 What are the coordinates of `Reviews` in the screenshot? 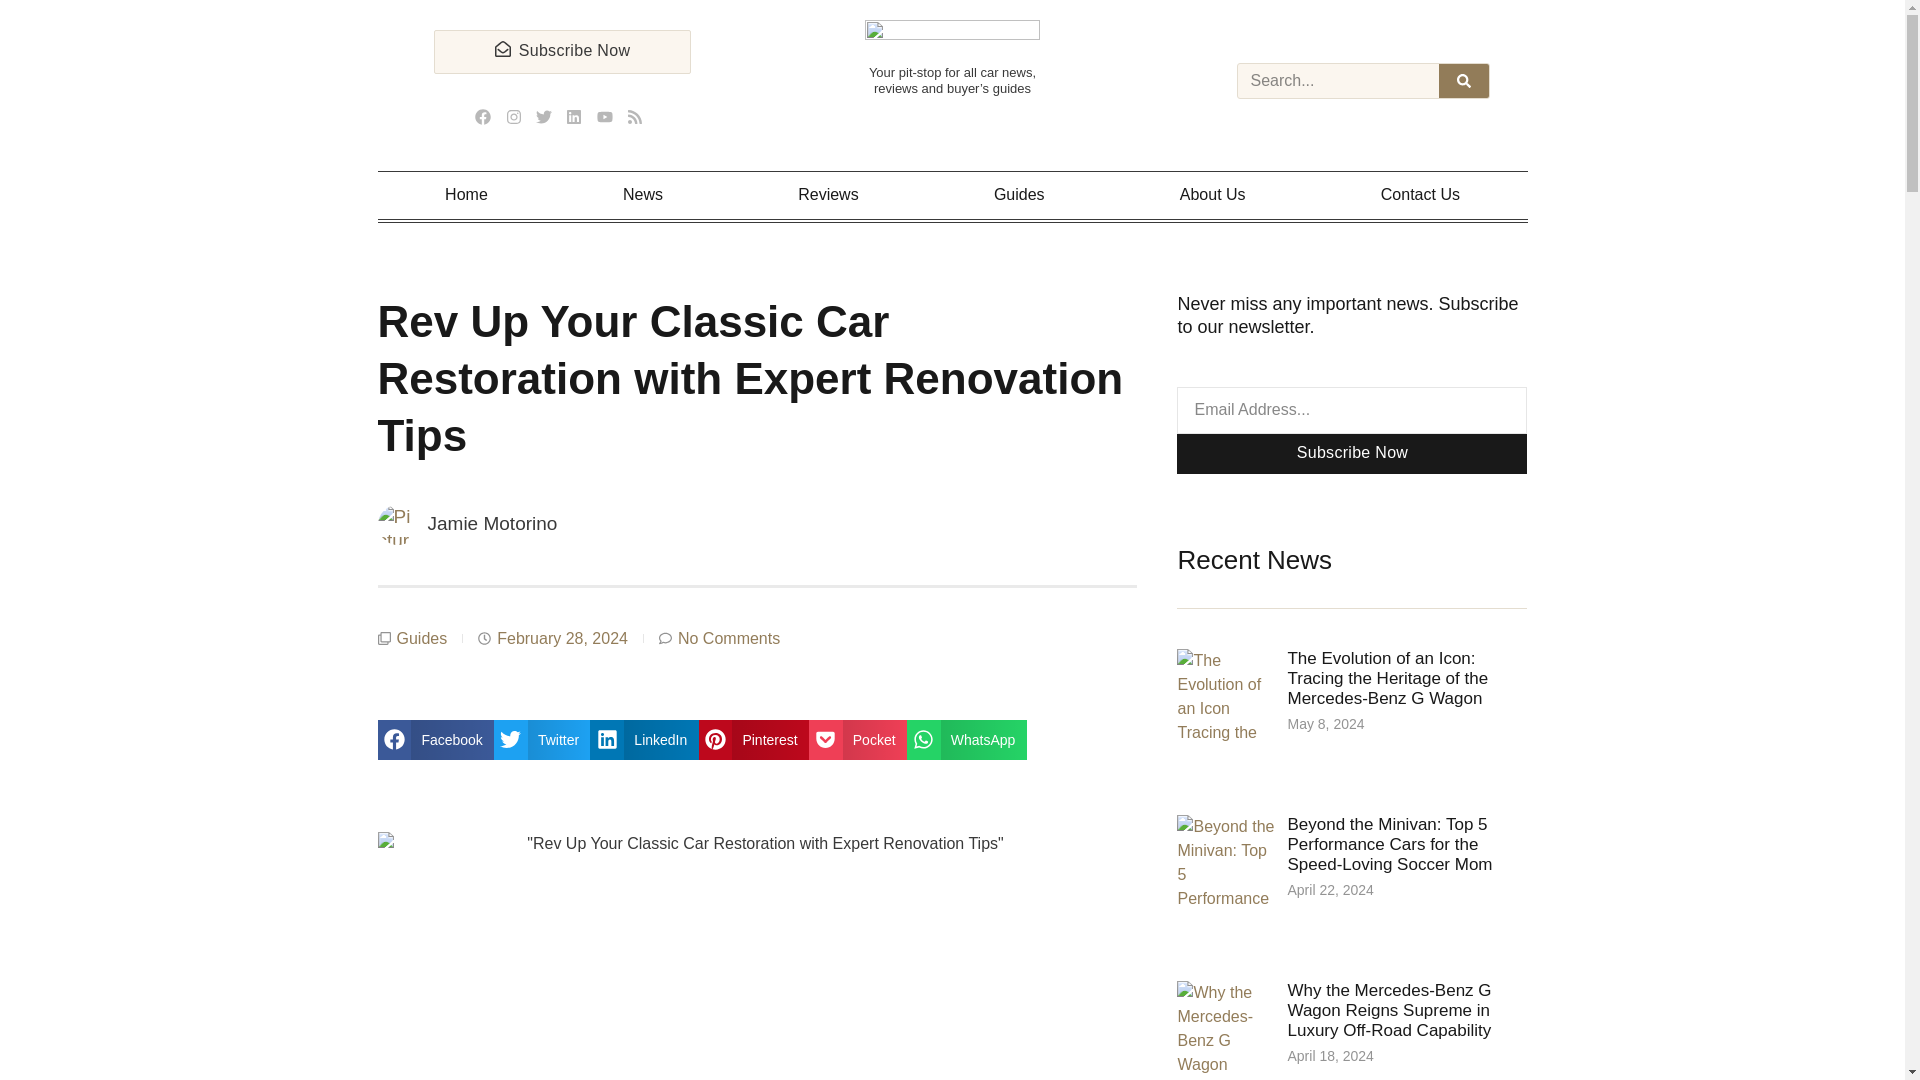 It's located at (829, 195).